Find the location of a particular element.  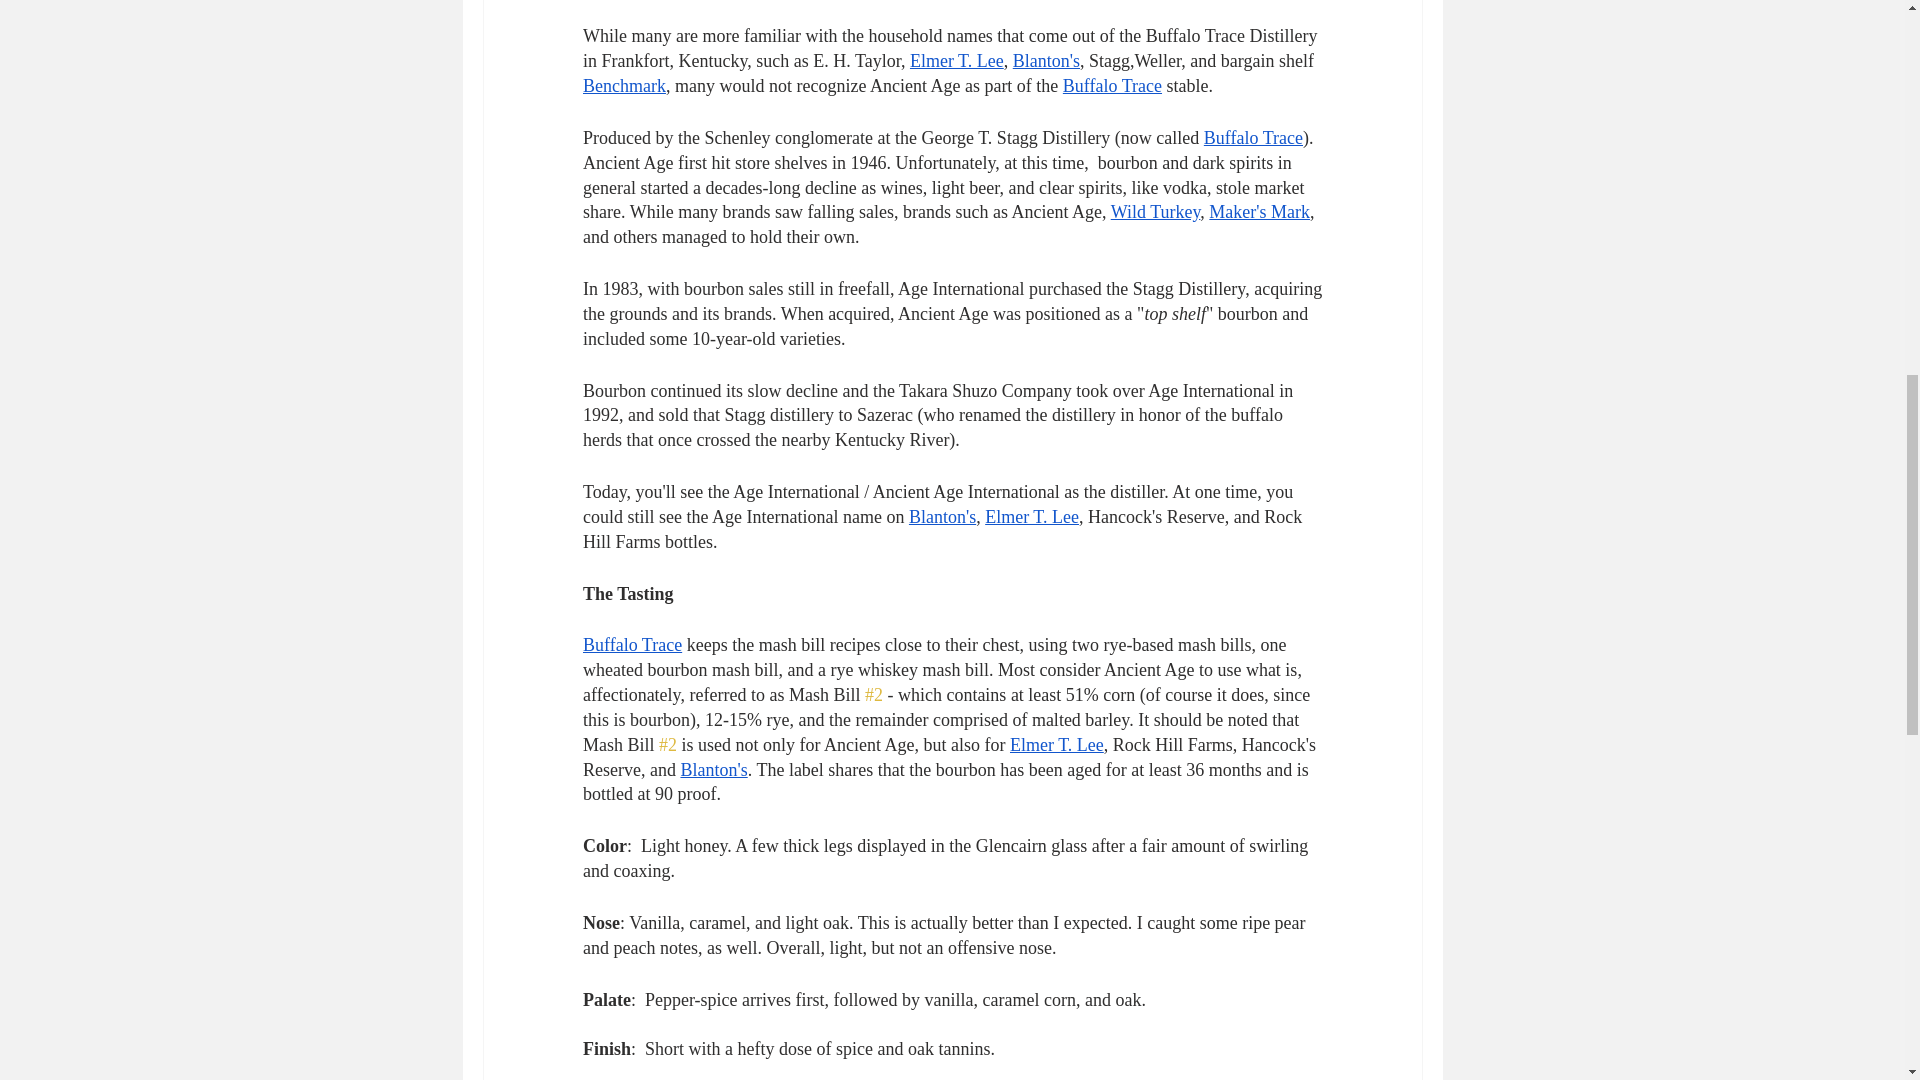

Blanton's is located at coordinates (942, 516).